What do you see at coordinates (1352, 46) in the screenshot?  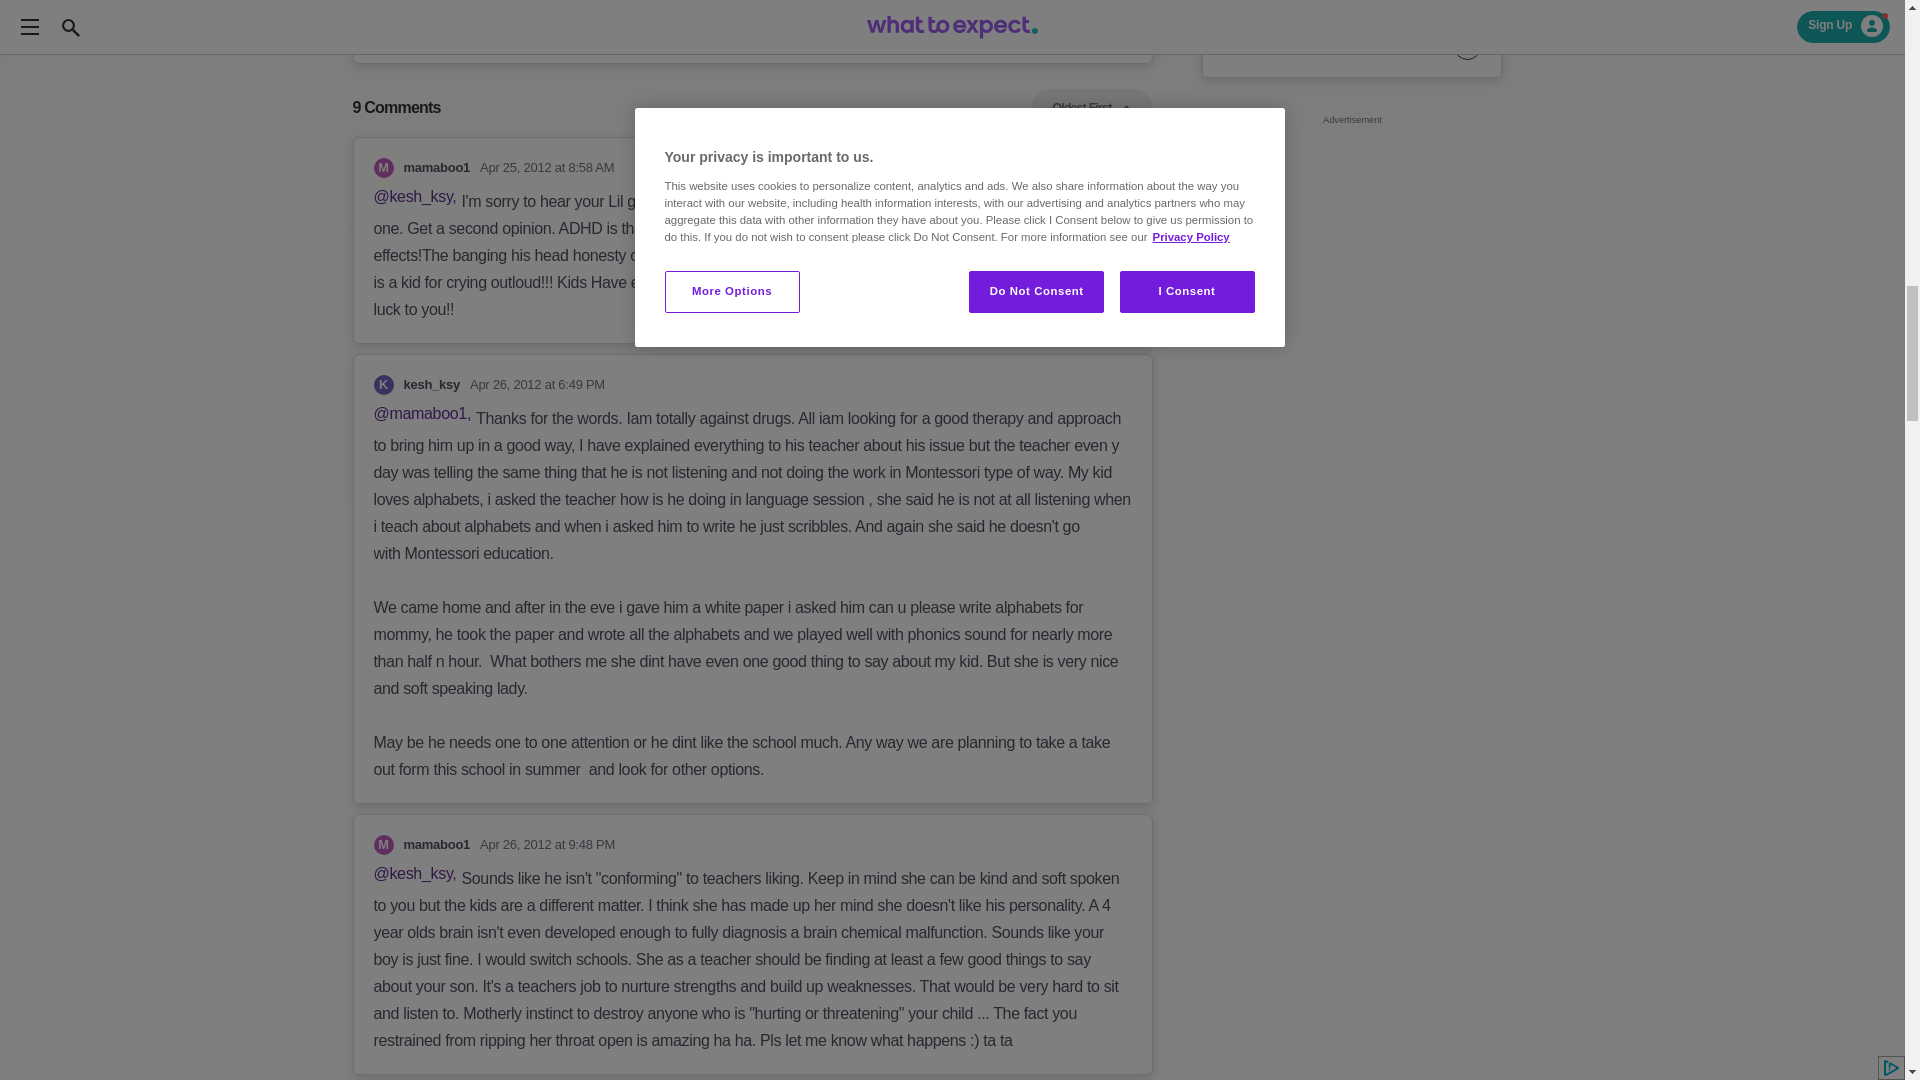 I see `Best Pregnancy Tests` at bounding box center [1352, 46].